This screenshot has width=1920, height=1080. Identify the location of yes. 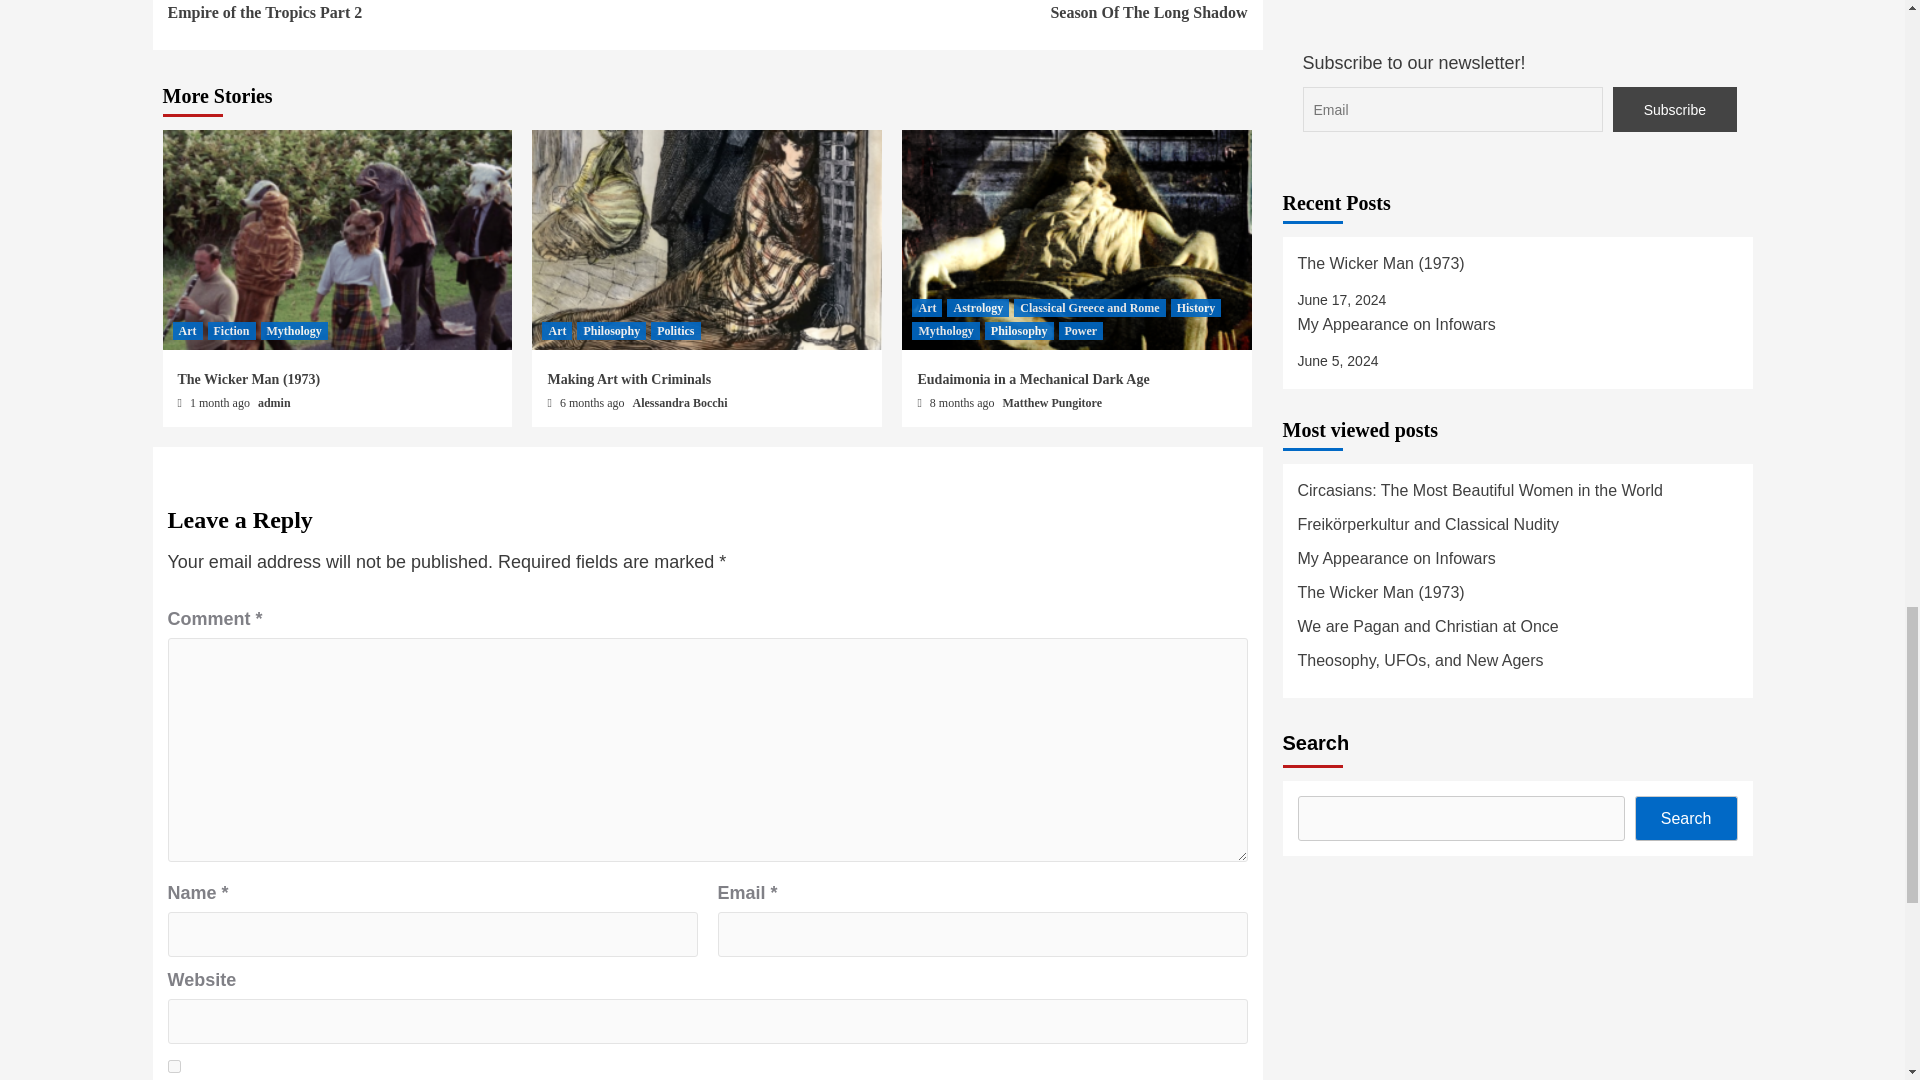
(611, 330).